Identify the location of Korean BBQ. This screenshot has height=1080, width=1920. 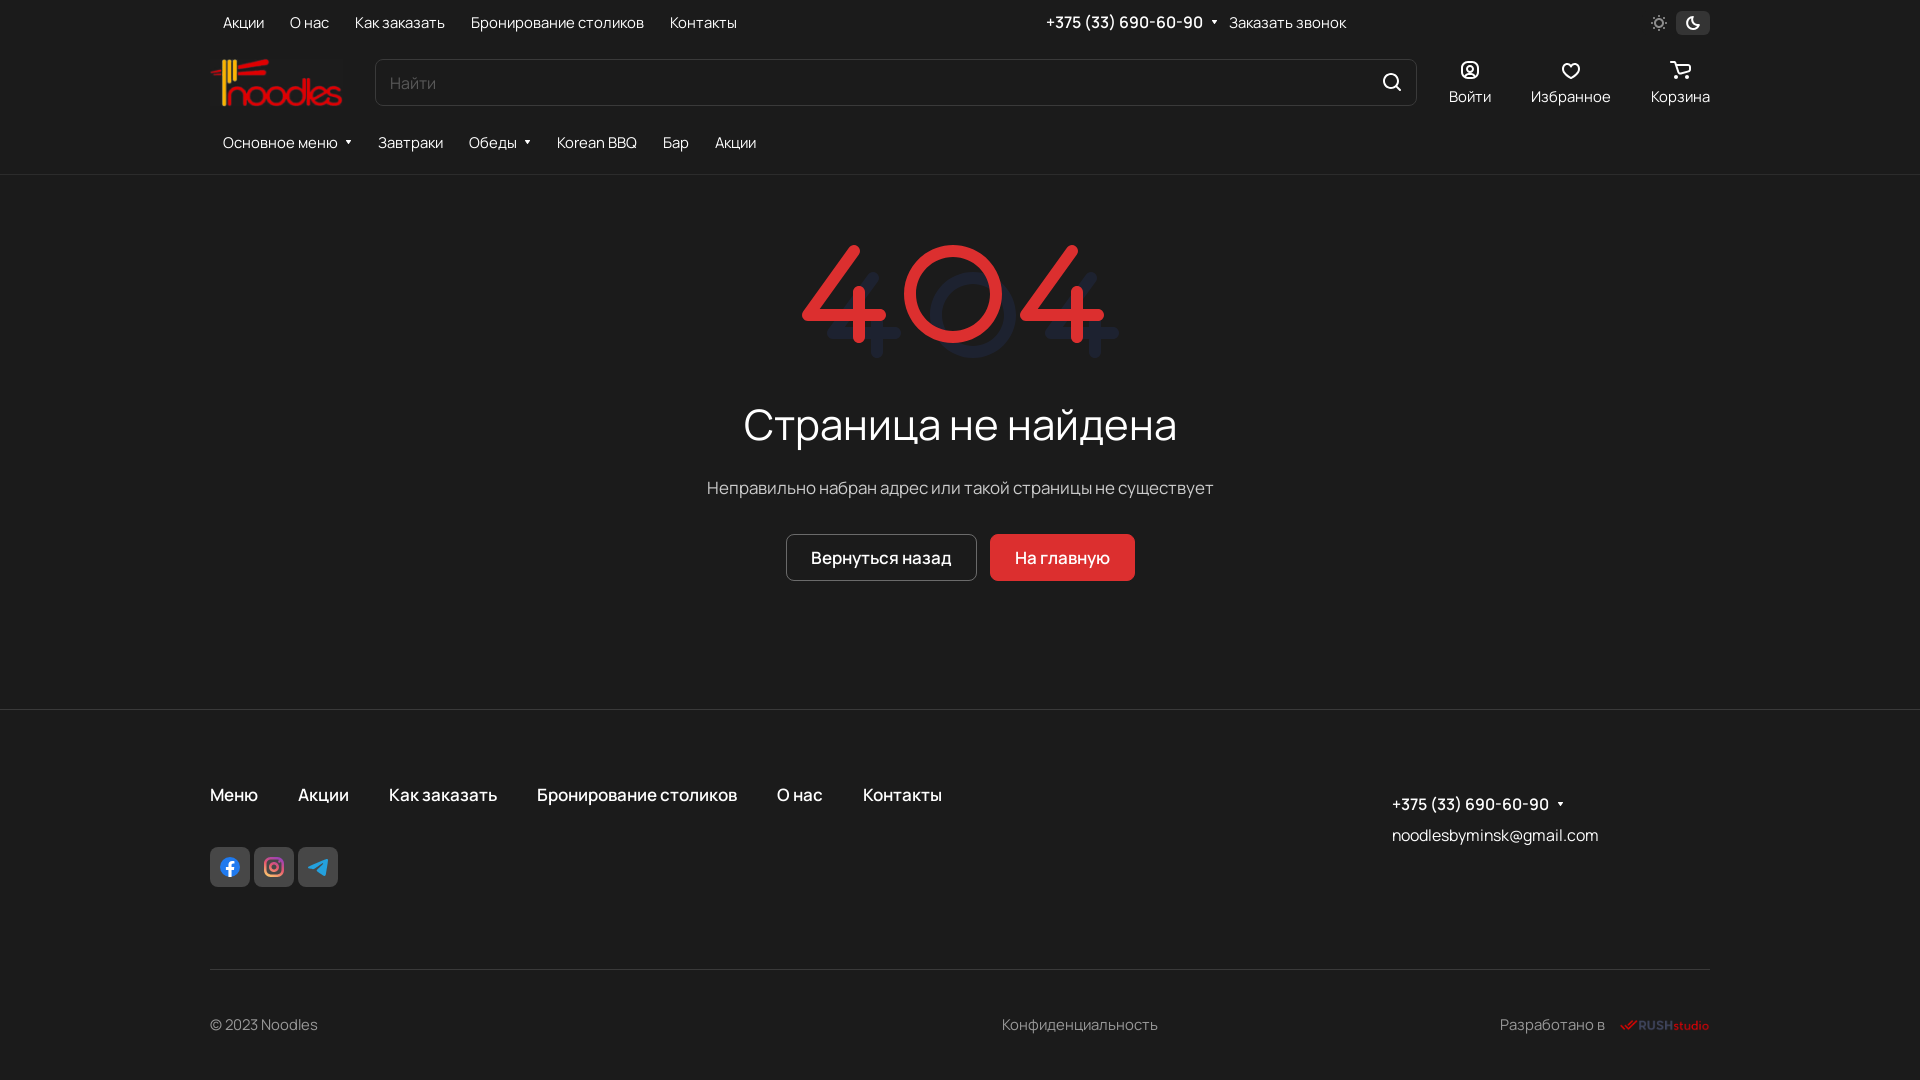
(597, 142).